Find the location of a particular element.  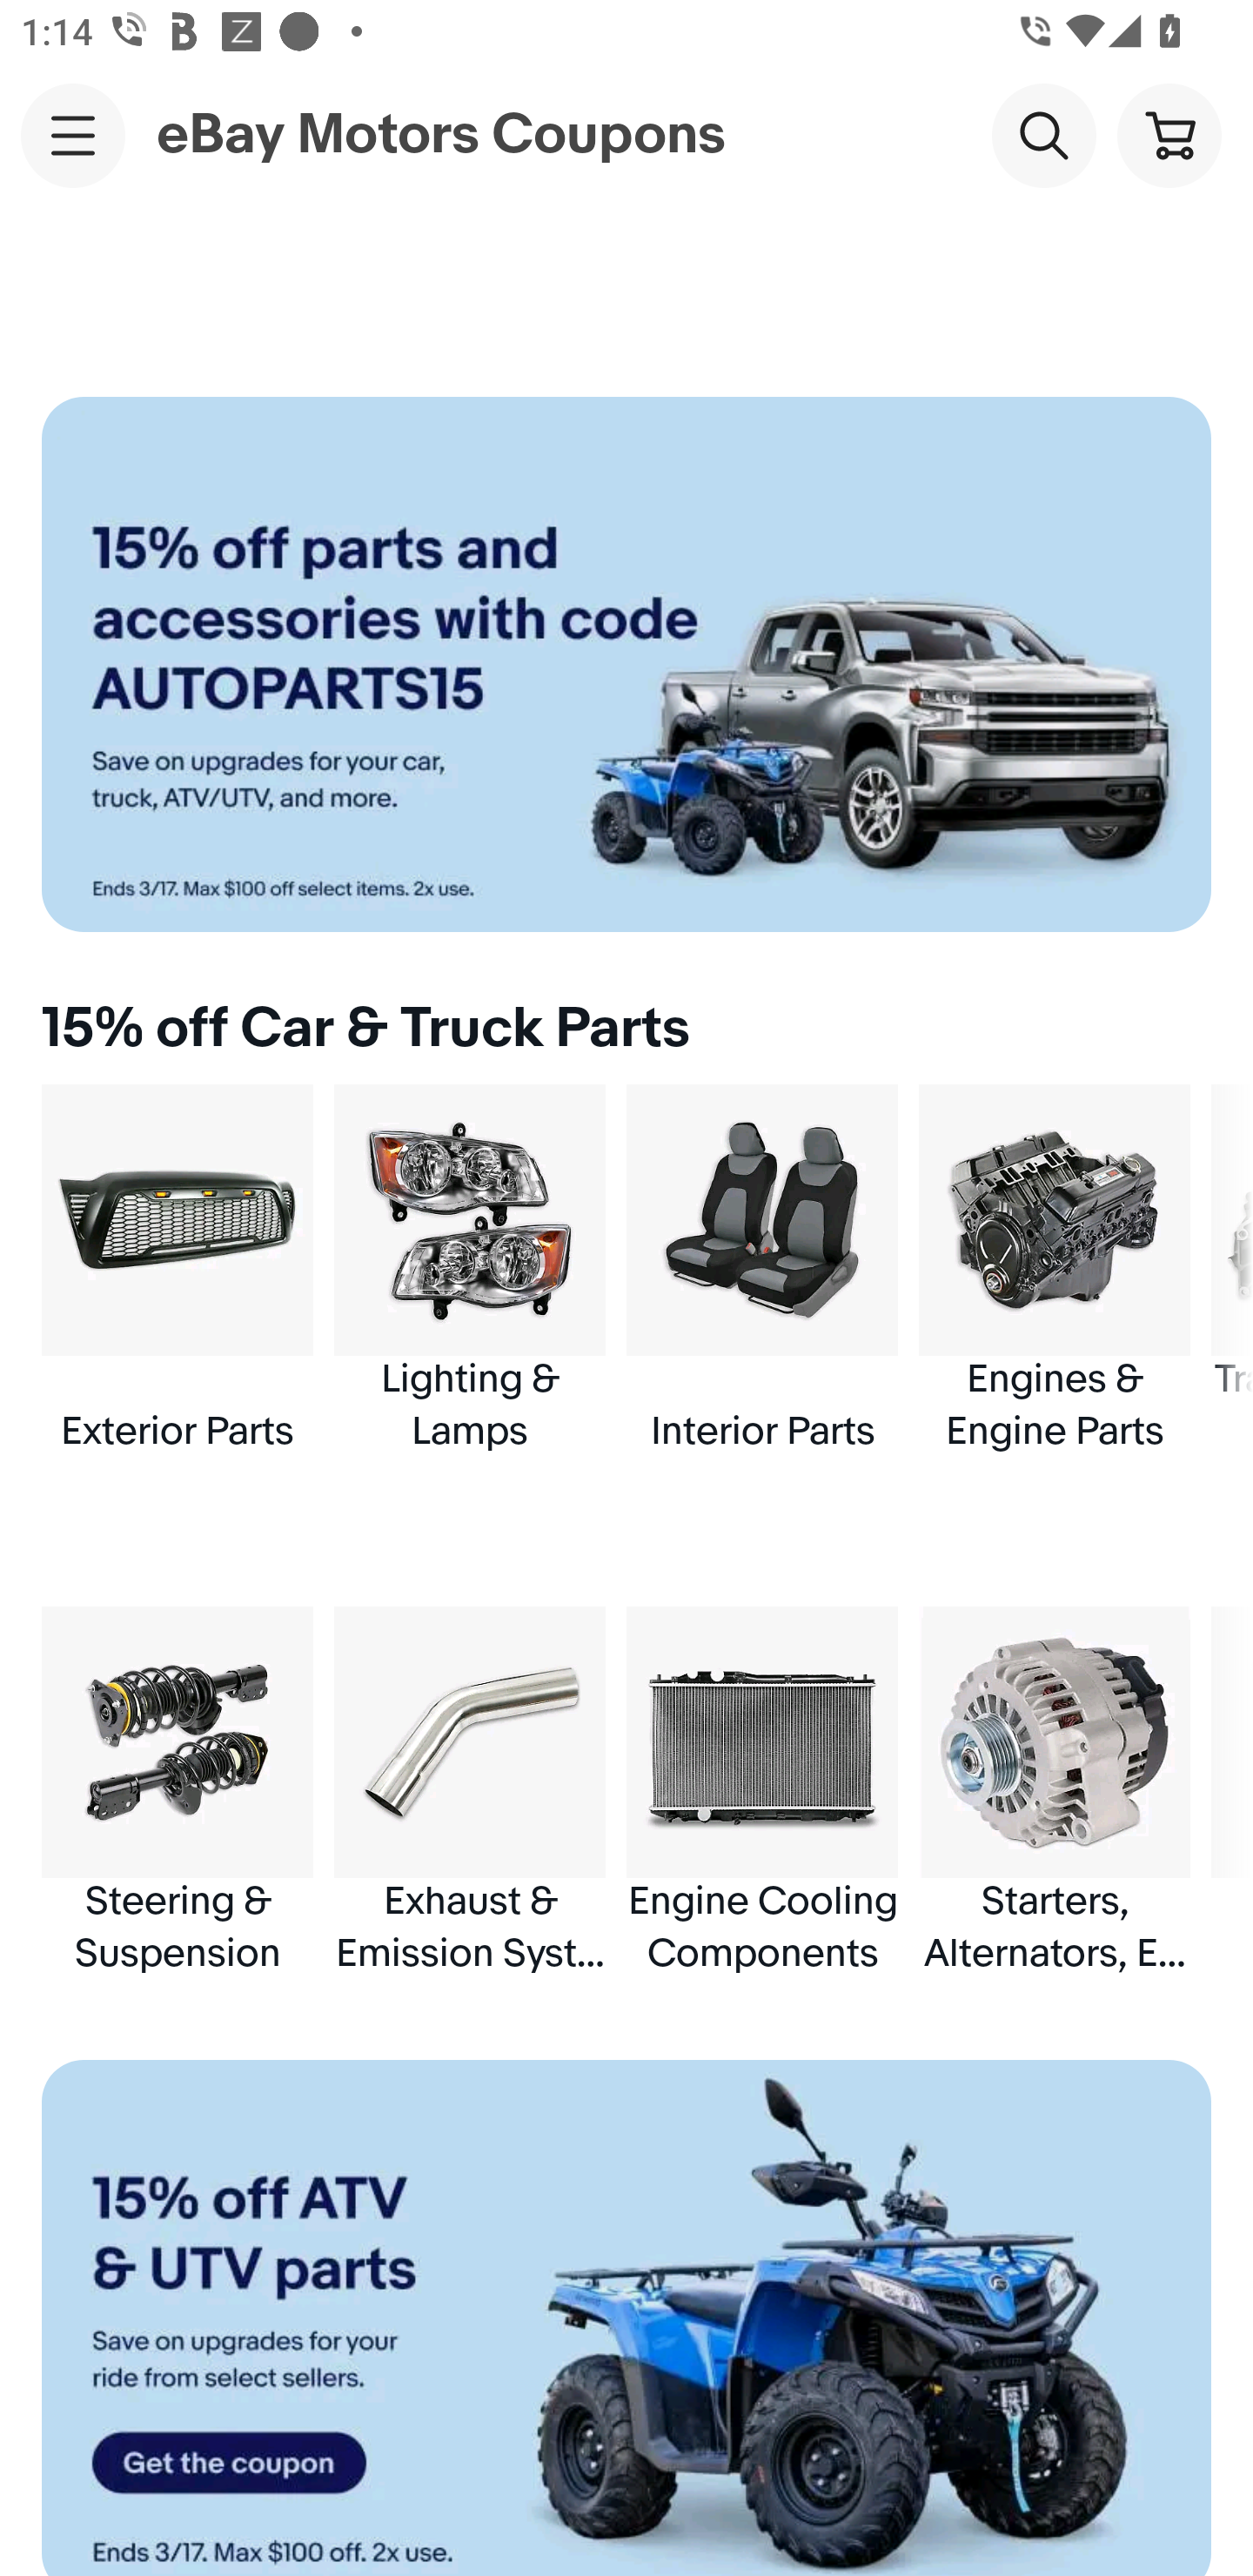

Exterior Parts is located at coordinates (178, 1270).